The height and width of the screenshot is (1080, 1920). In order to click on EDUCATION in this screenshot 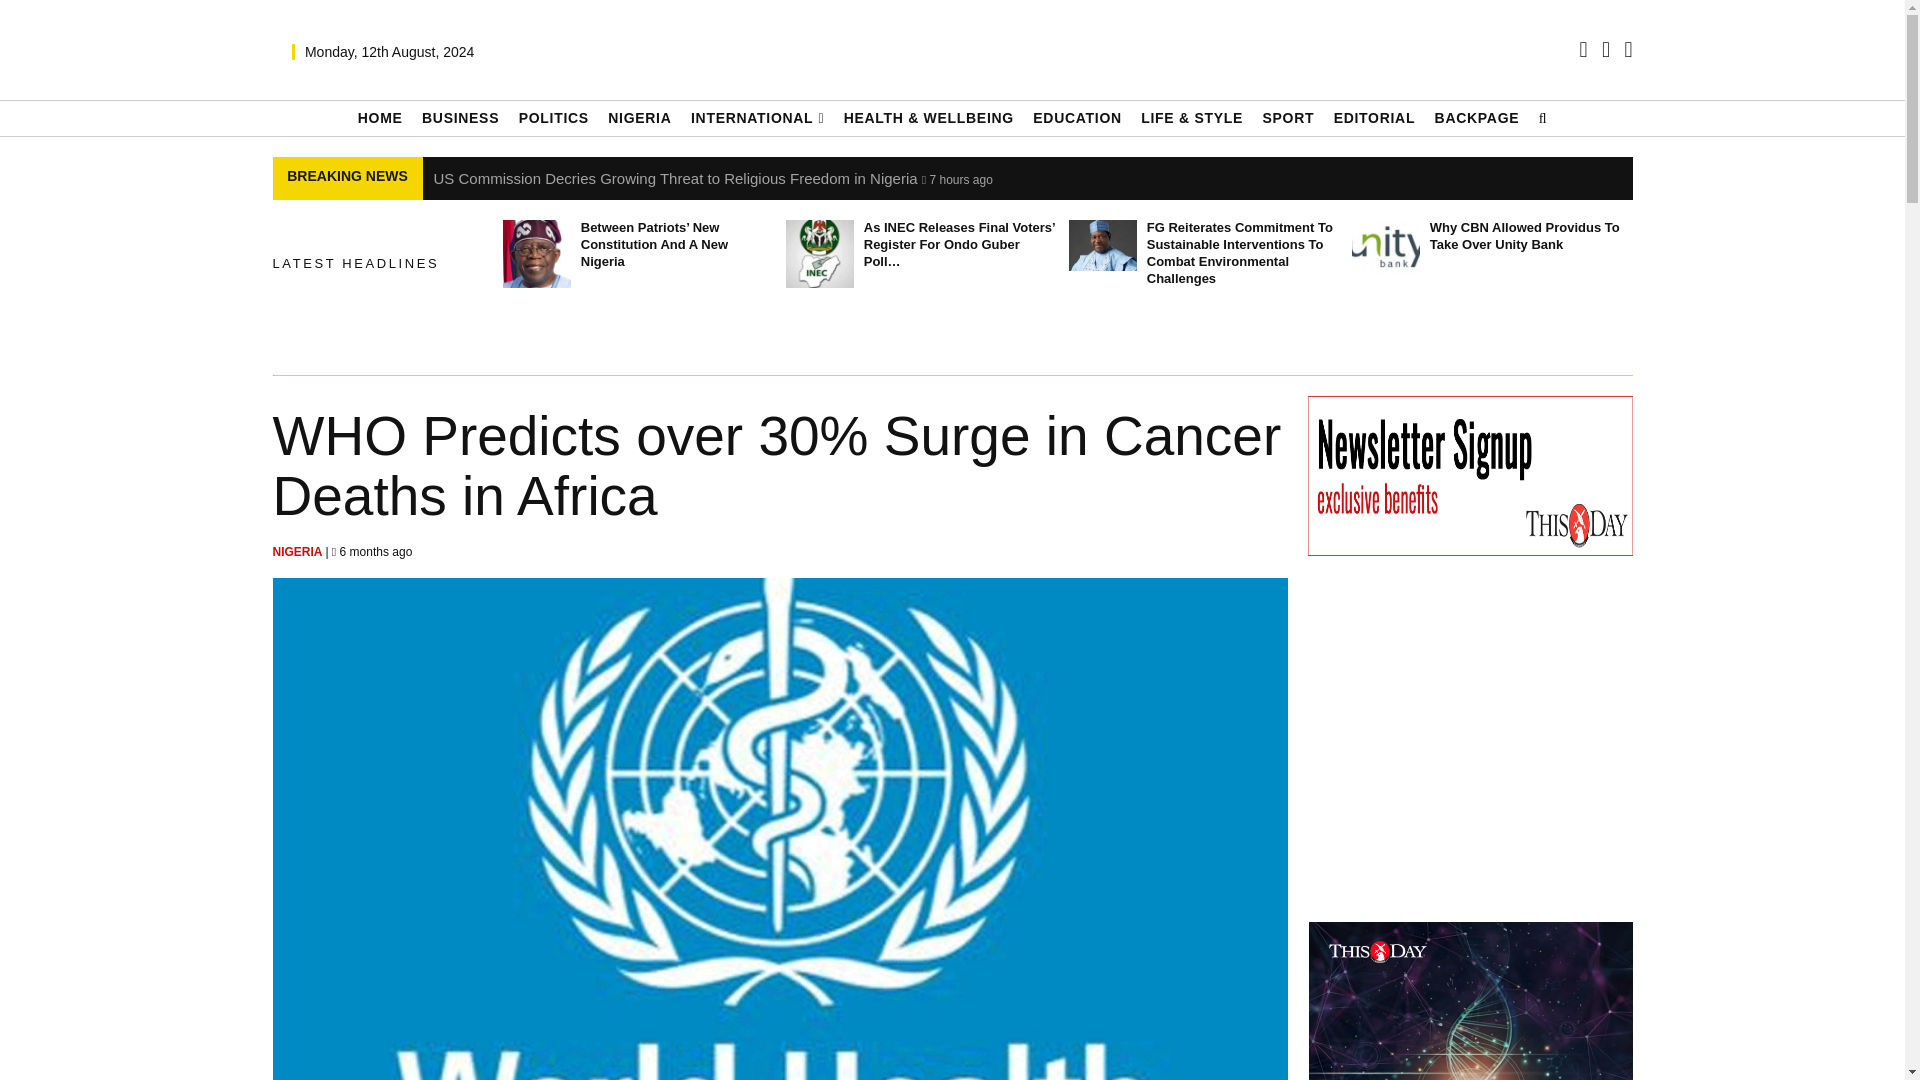, I will do `click(1076, 118)`.